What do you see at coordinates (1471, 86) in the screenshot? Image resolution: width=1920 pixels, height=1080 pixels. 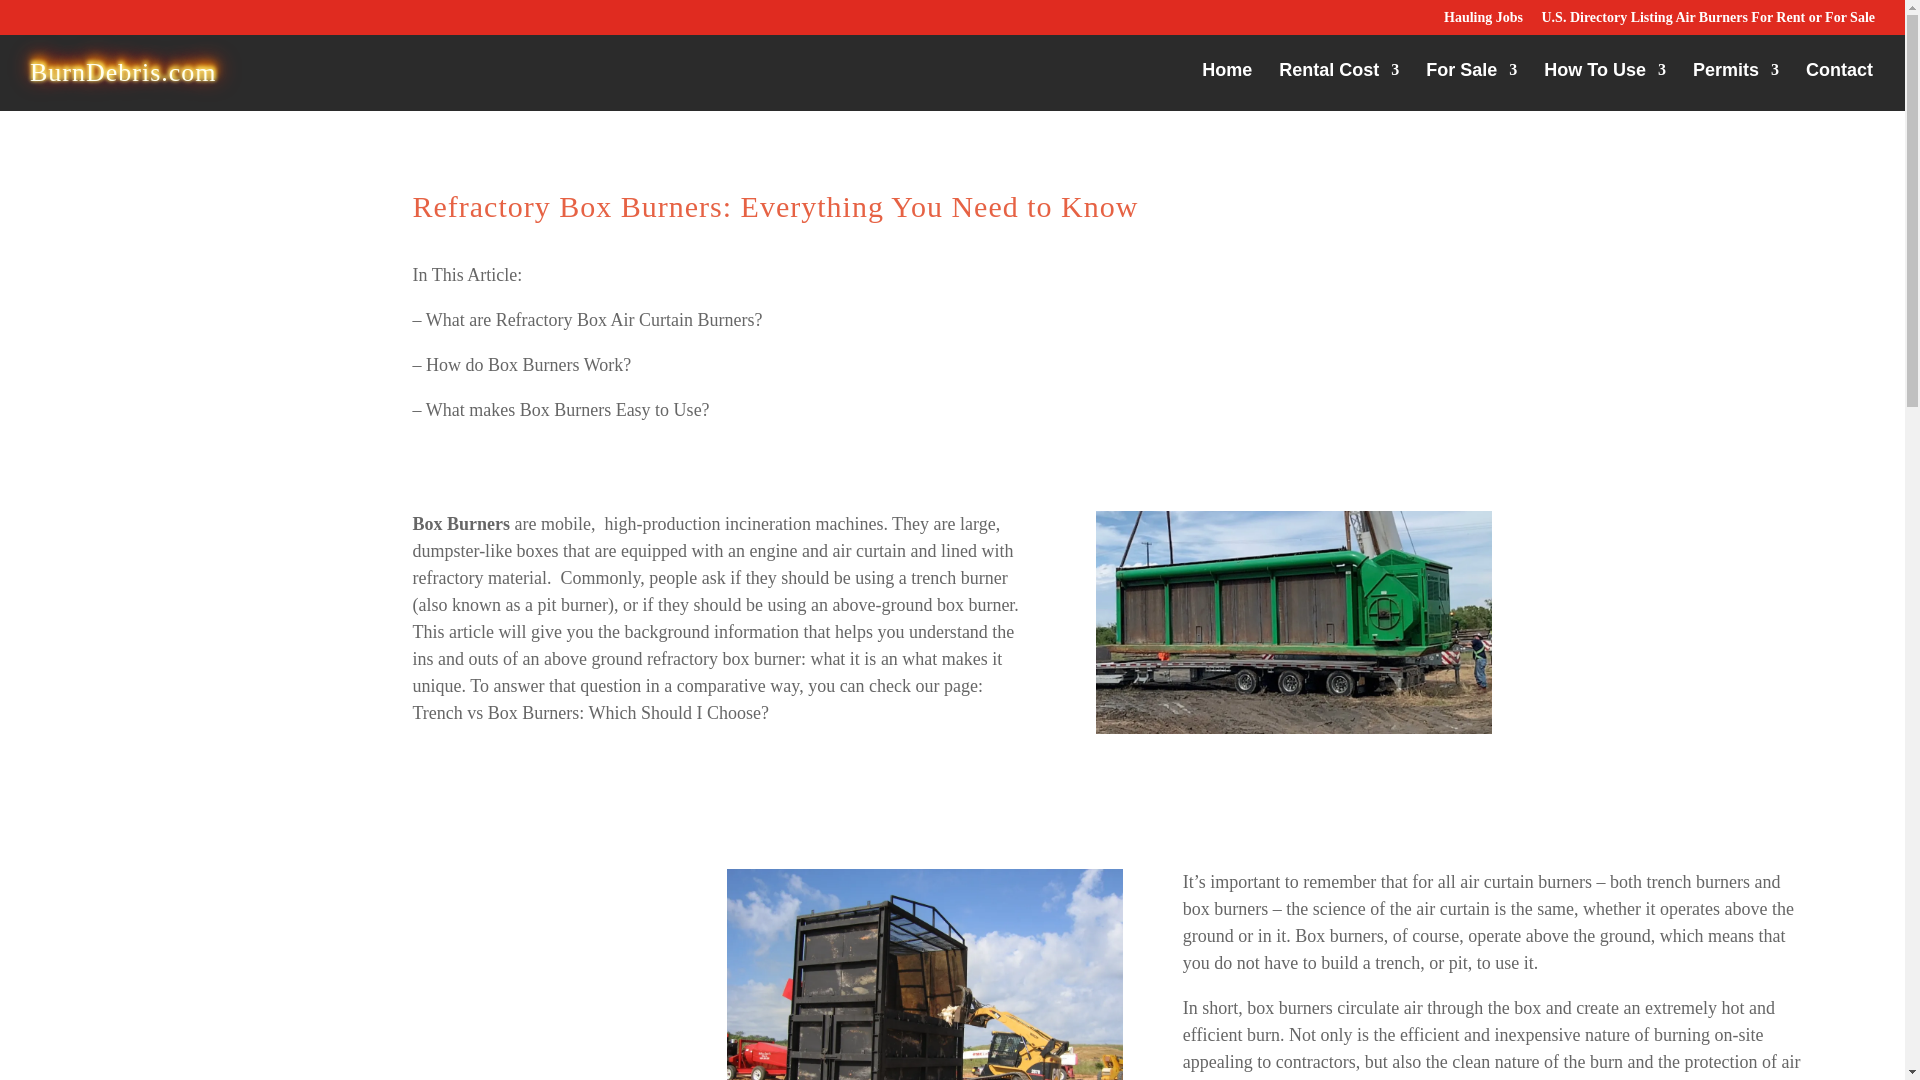 I see `Air Curtain Destructors For Sale` at bounding box center [1471, 86].